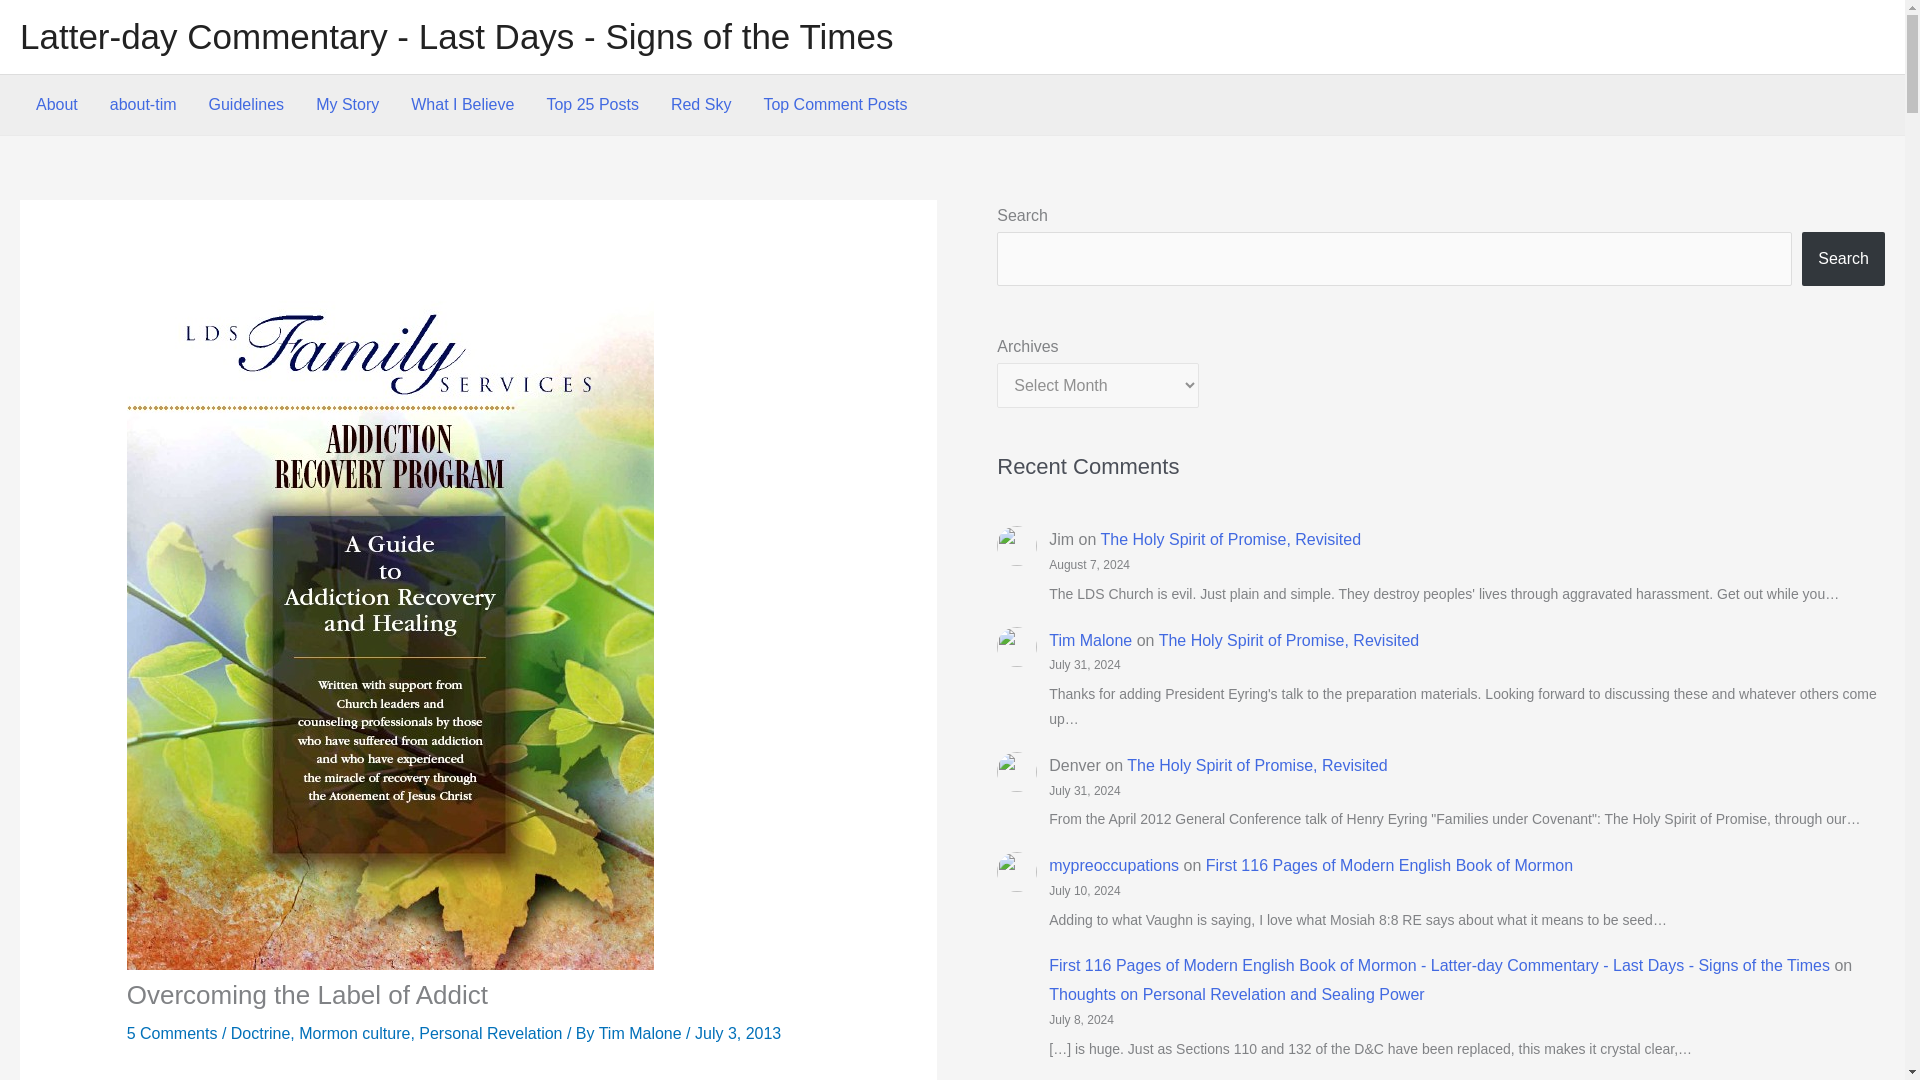  Describe the element at coordinates (56, 104) in the screenshot. I see `About` at that location.